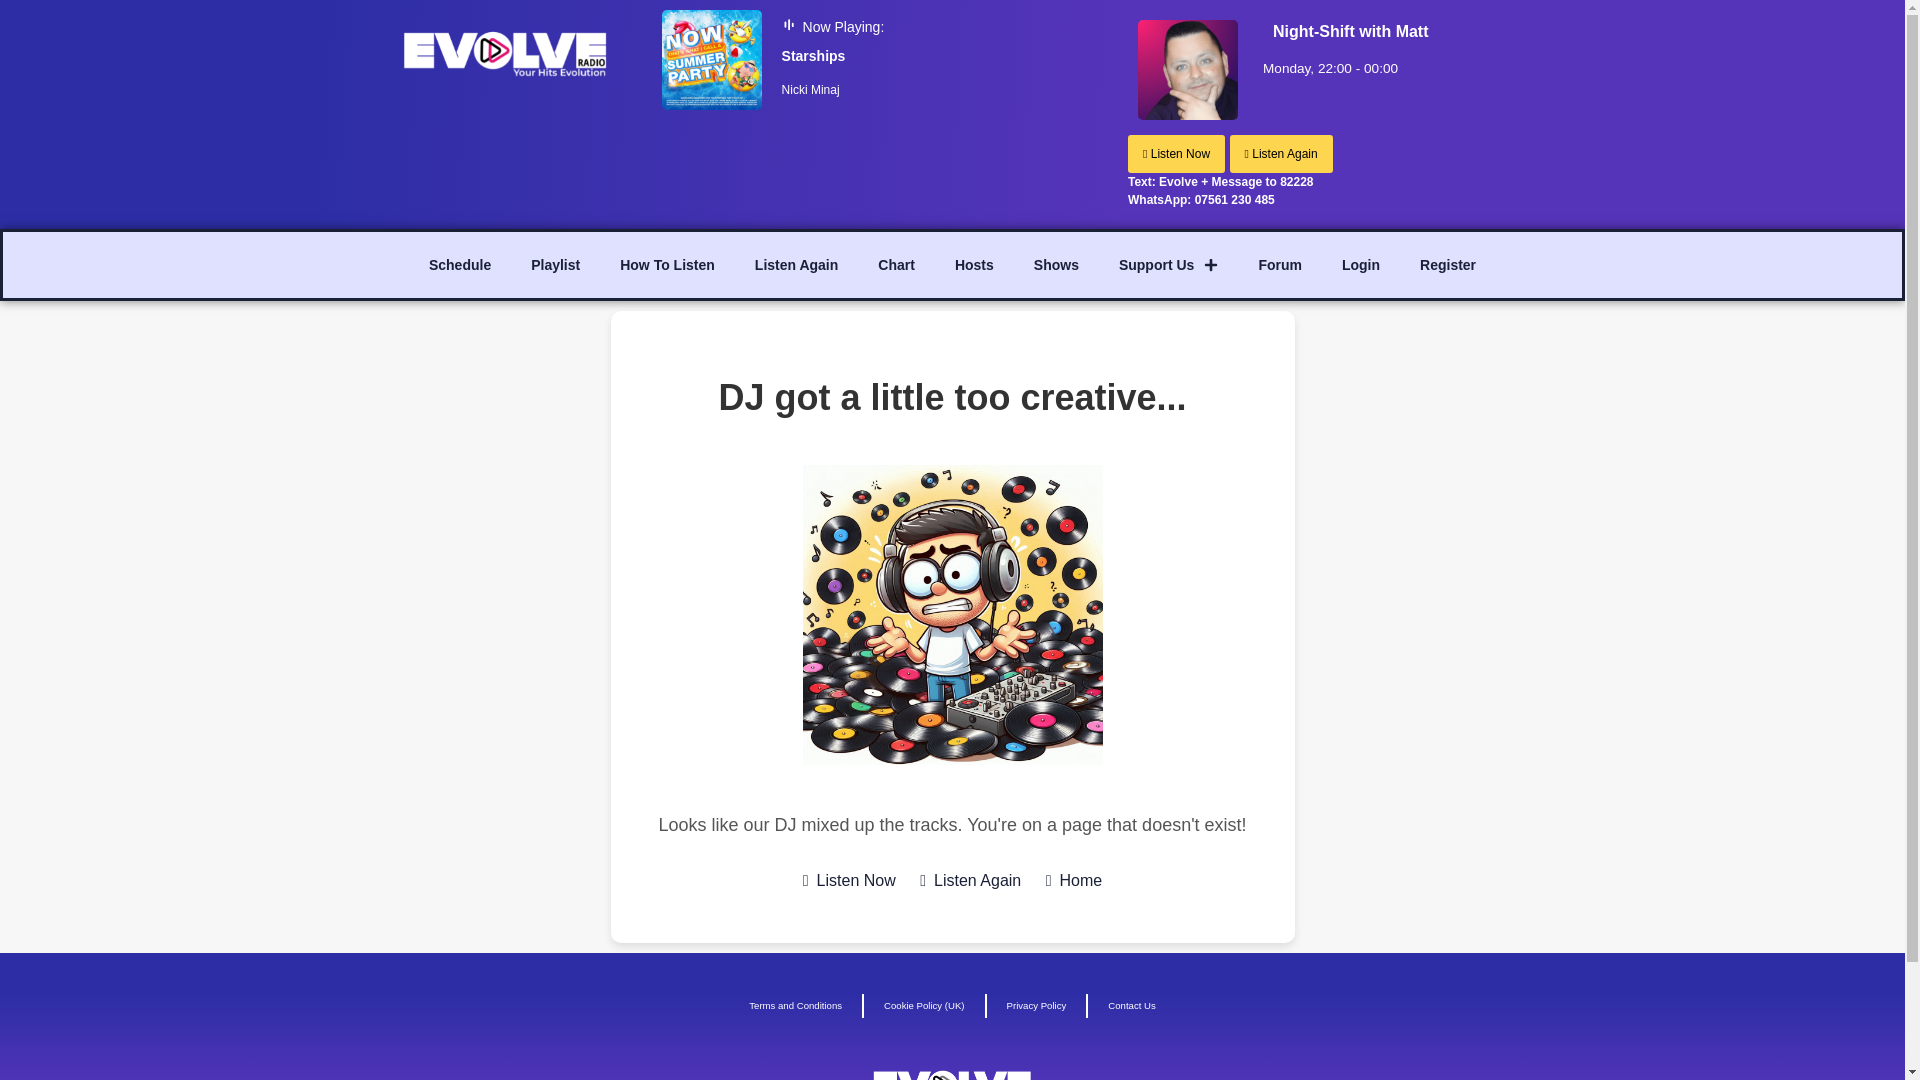  I want to click on Listen Now, so click(1176, 154).